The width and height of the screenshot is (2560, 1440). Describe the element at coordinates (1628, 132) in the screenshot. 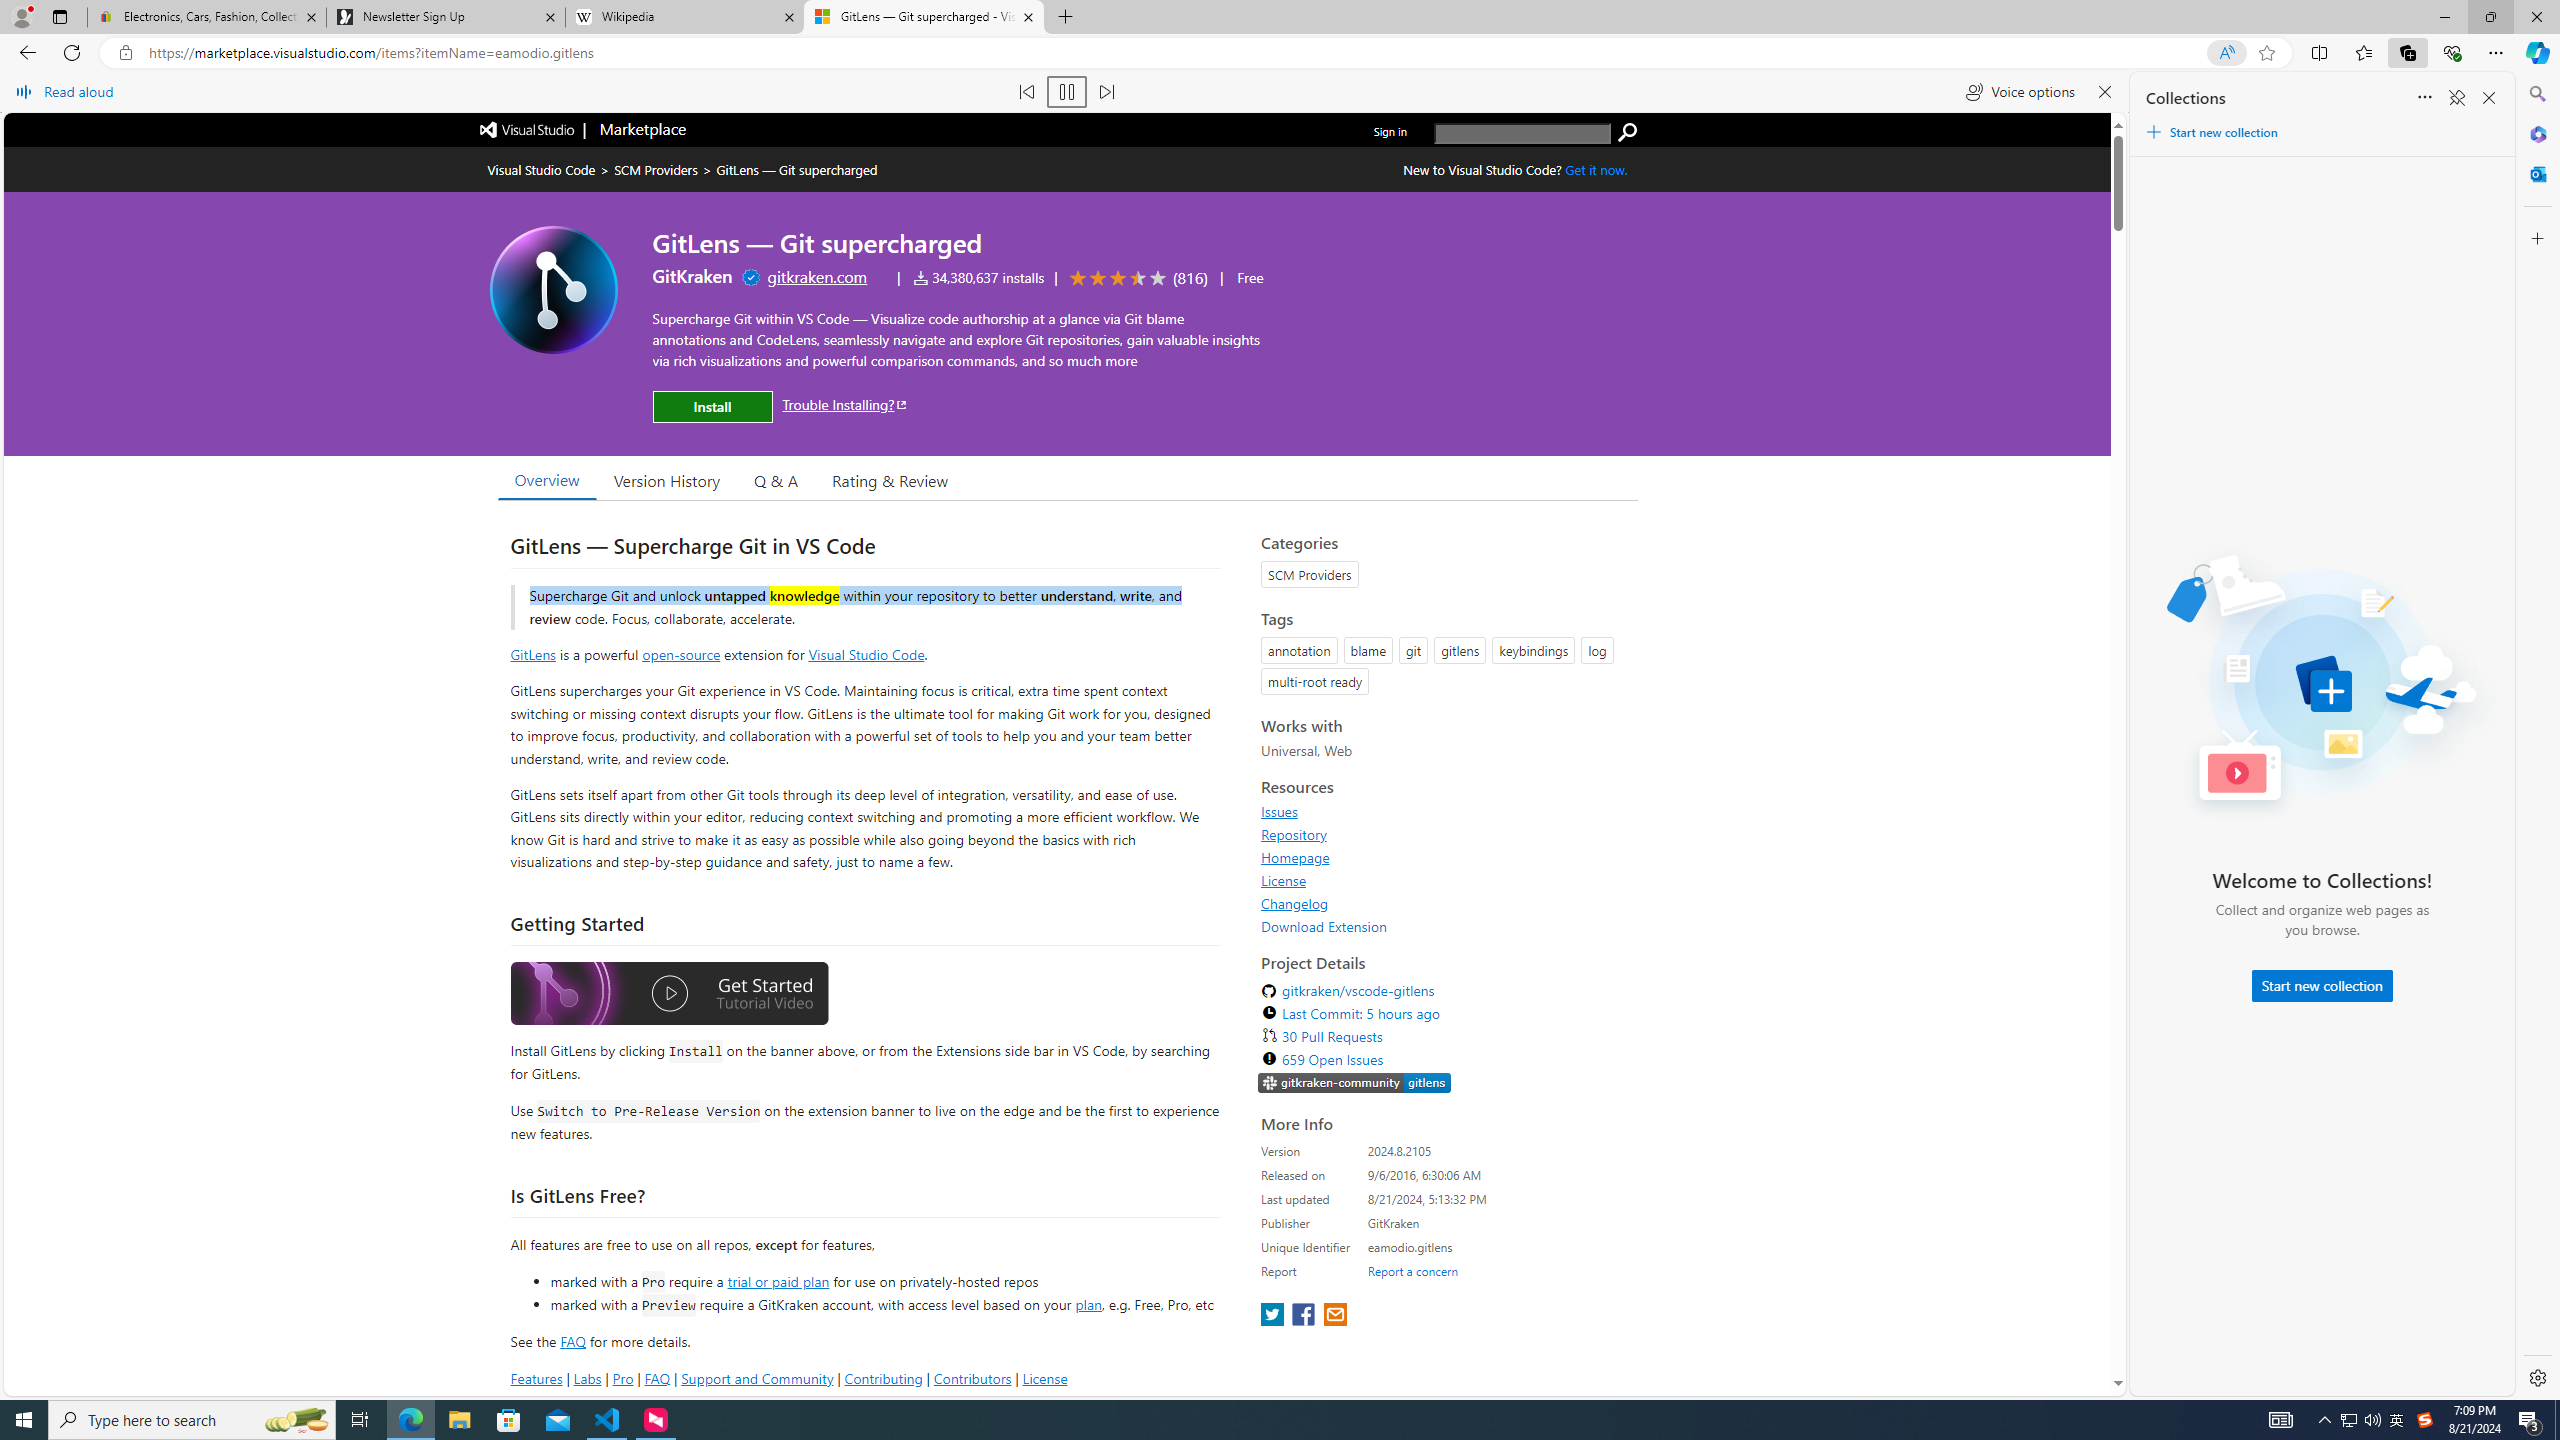

I see `search` at that location.